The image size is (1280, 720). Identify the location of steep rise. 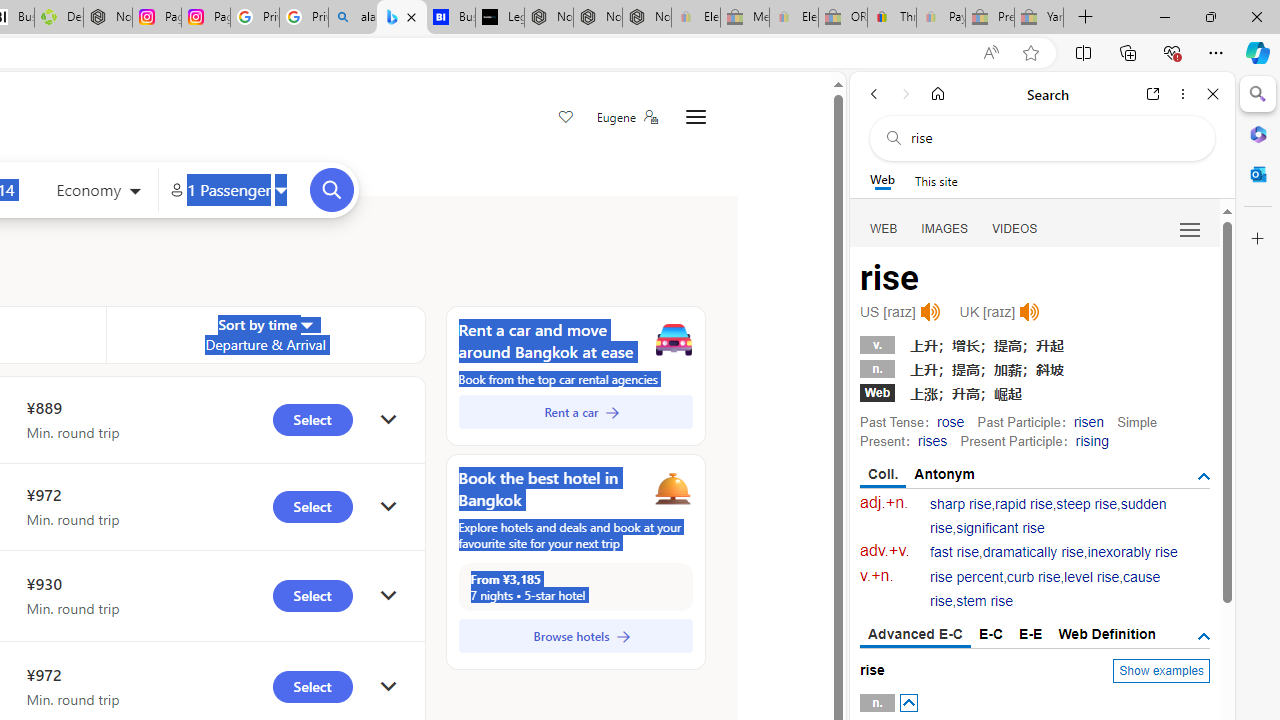
(1086, 504).